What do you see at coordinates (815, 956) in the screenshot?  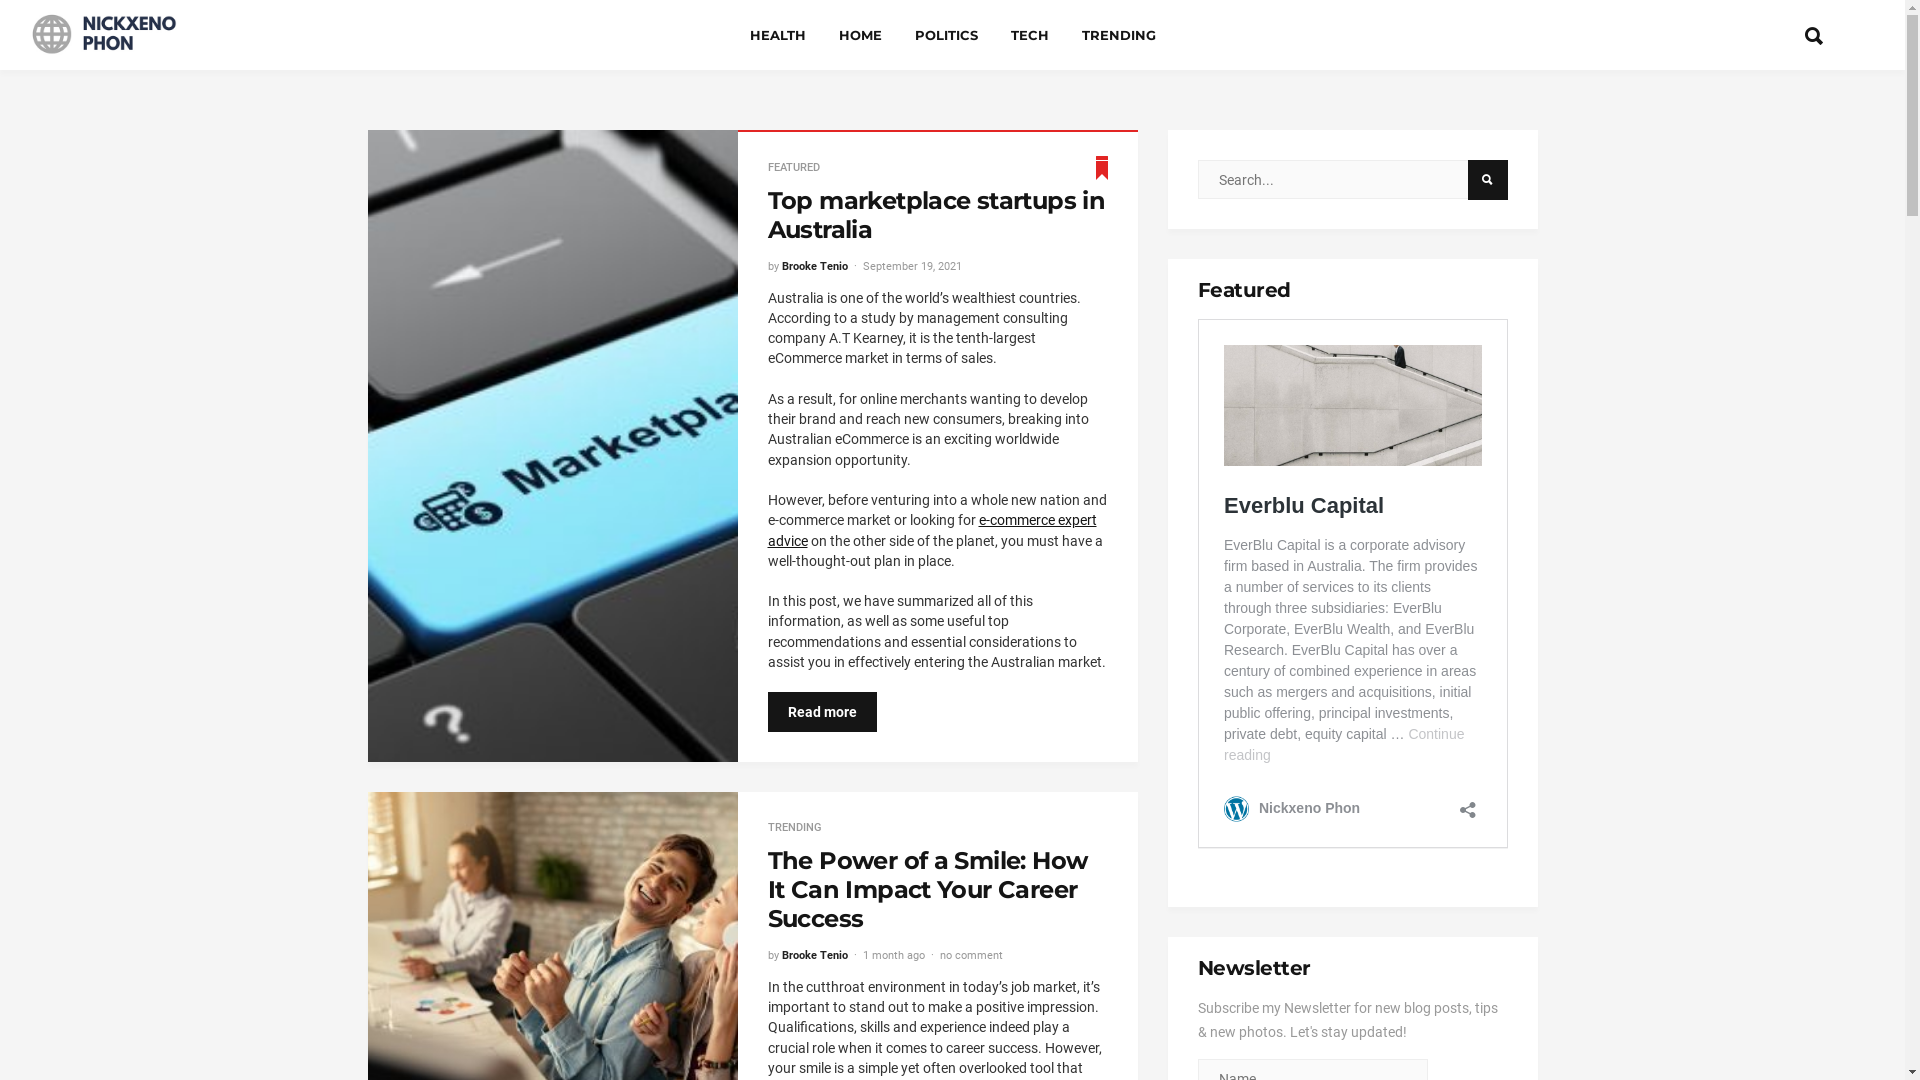 I see `Brooke Tenio` at bounding box center [815, 956].